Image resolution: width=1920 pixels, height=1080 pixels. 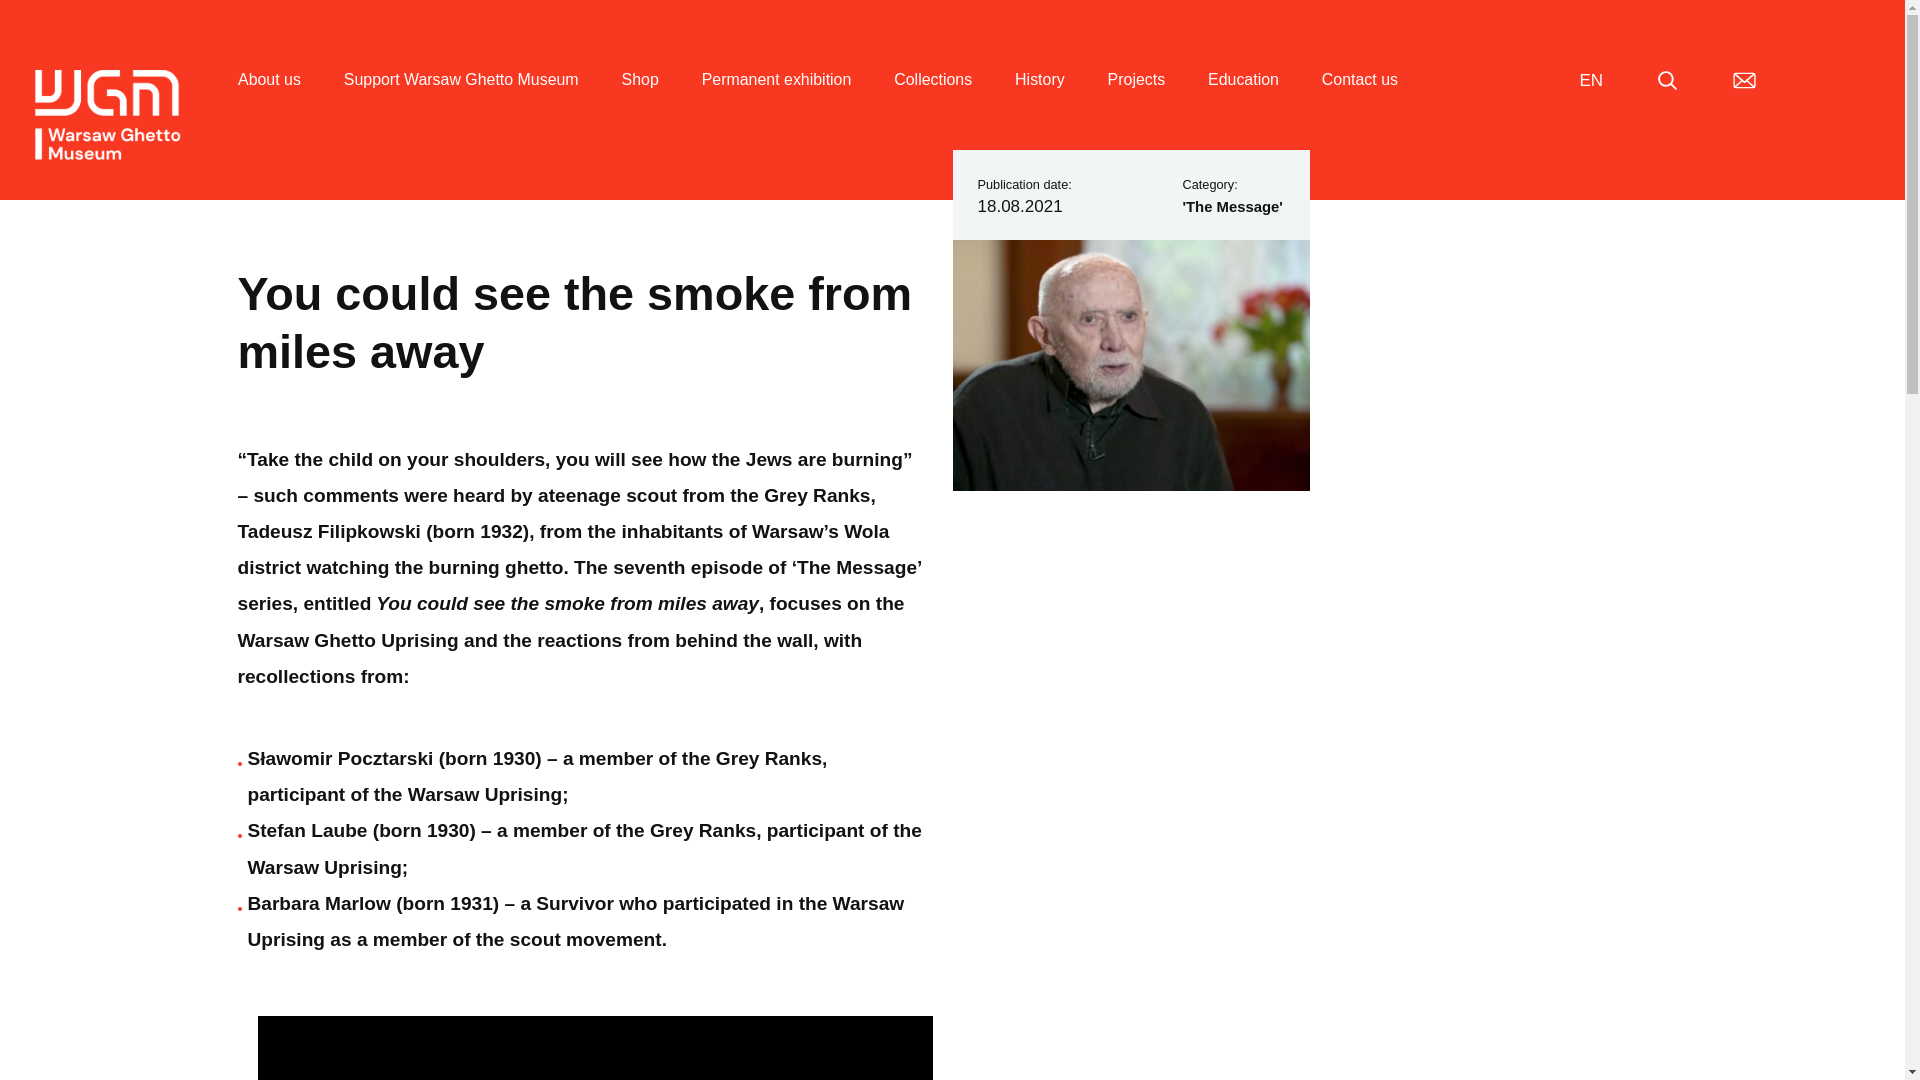 I want to click on Education, so click(x=1242, y=103).